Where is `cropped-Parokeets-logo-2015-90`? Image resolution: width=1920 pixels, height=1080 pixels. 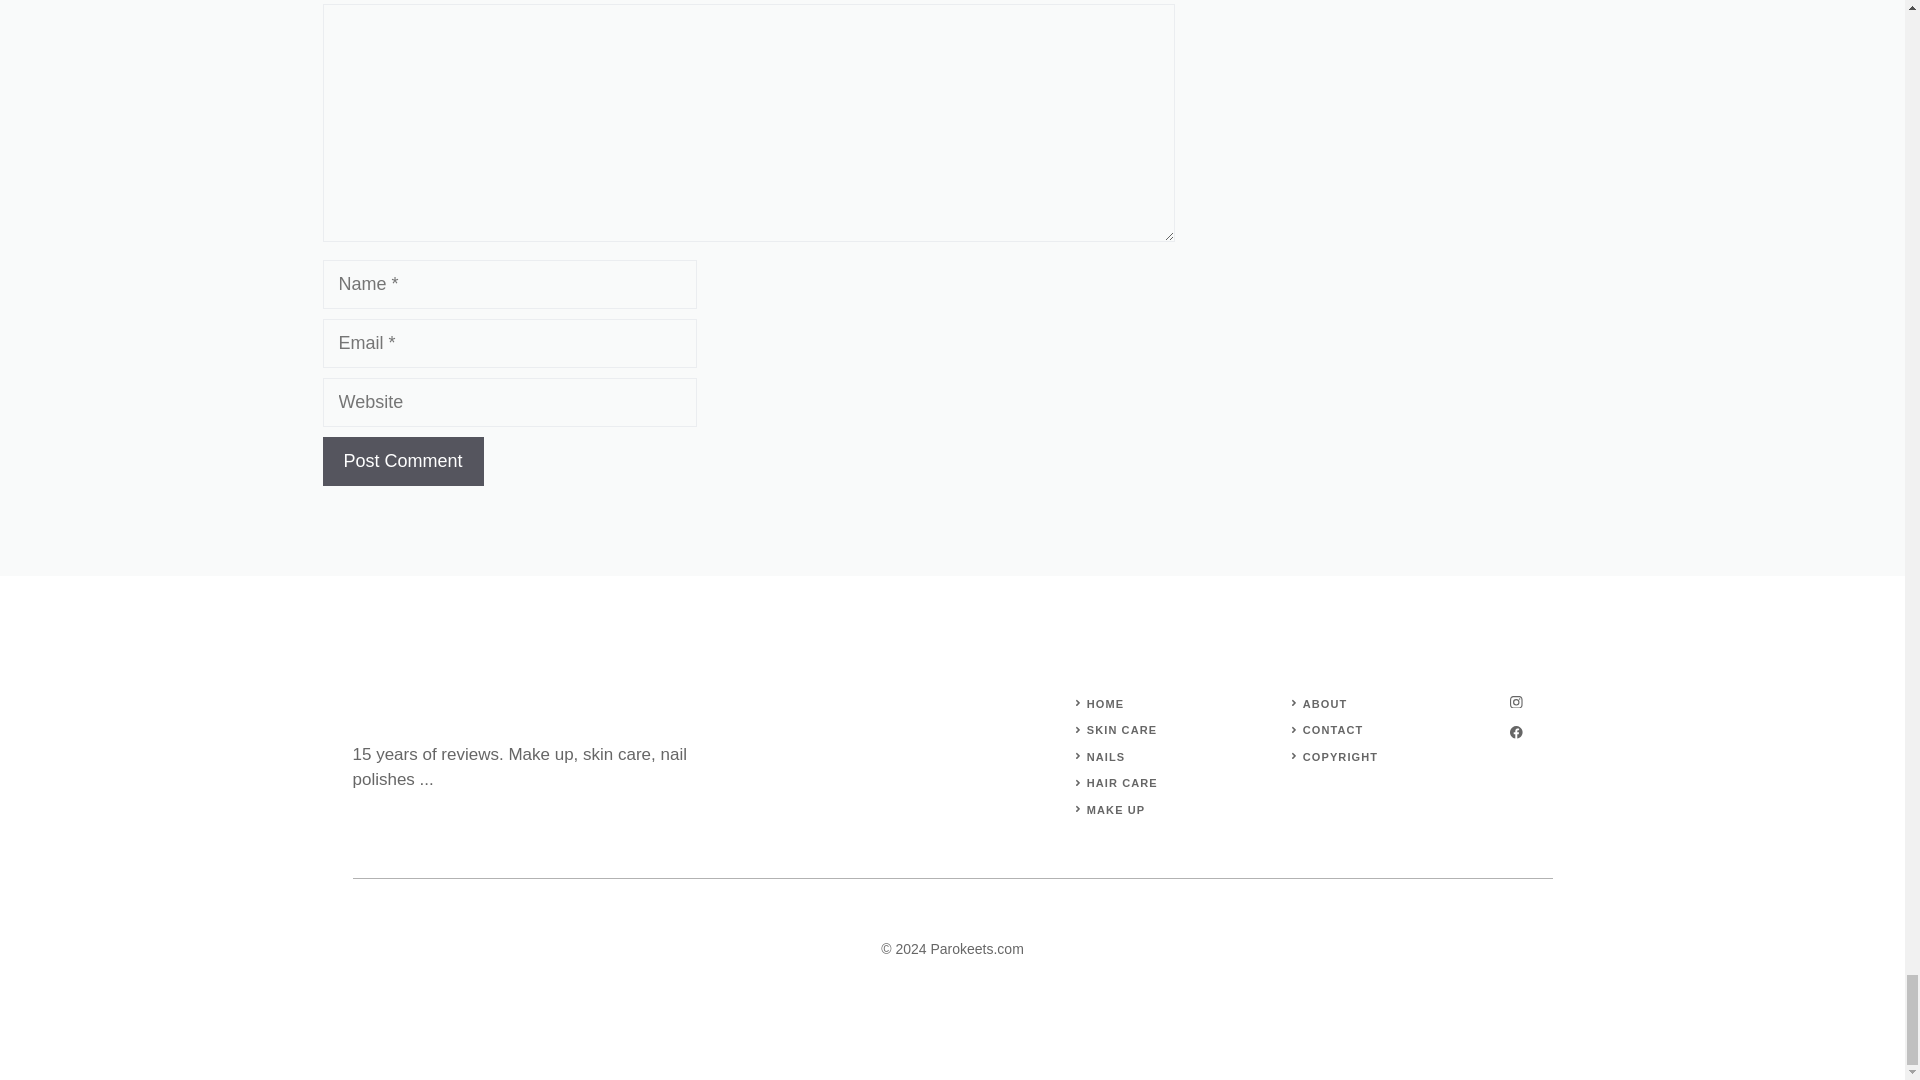 cropped-Parokeets-logo-2015-90 is located at coordinates (401, 710).